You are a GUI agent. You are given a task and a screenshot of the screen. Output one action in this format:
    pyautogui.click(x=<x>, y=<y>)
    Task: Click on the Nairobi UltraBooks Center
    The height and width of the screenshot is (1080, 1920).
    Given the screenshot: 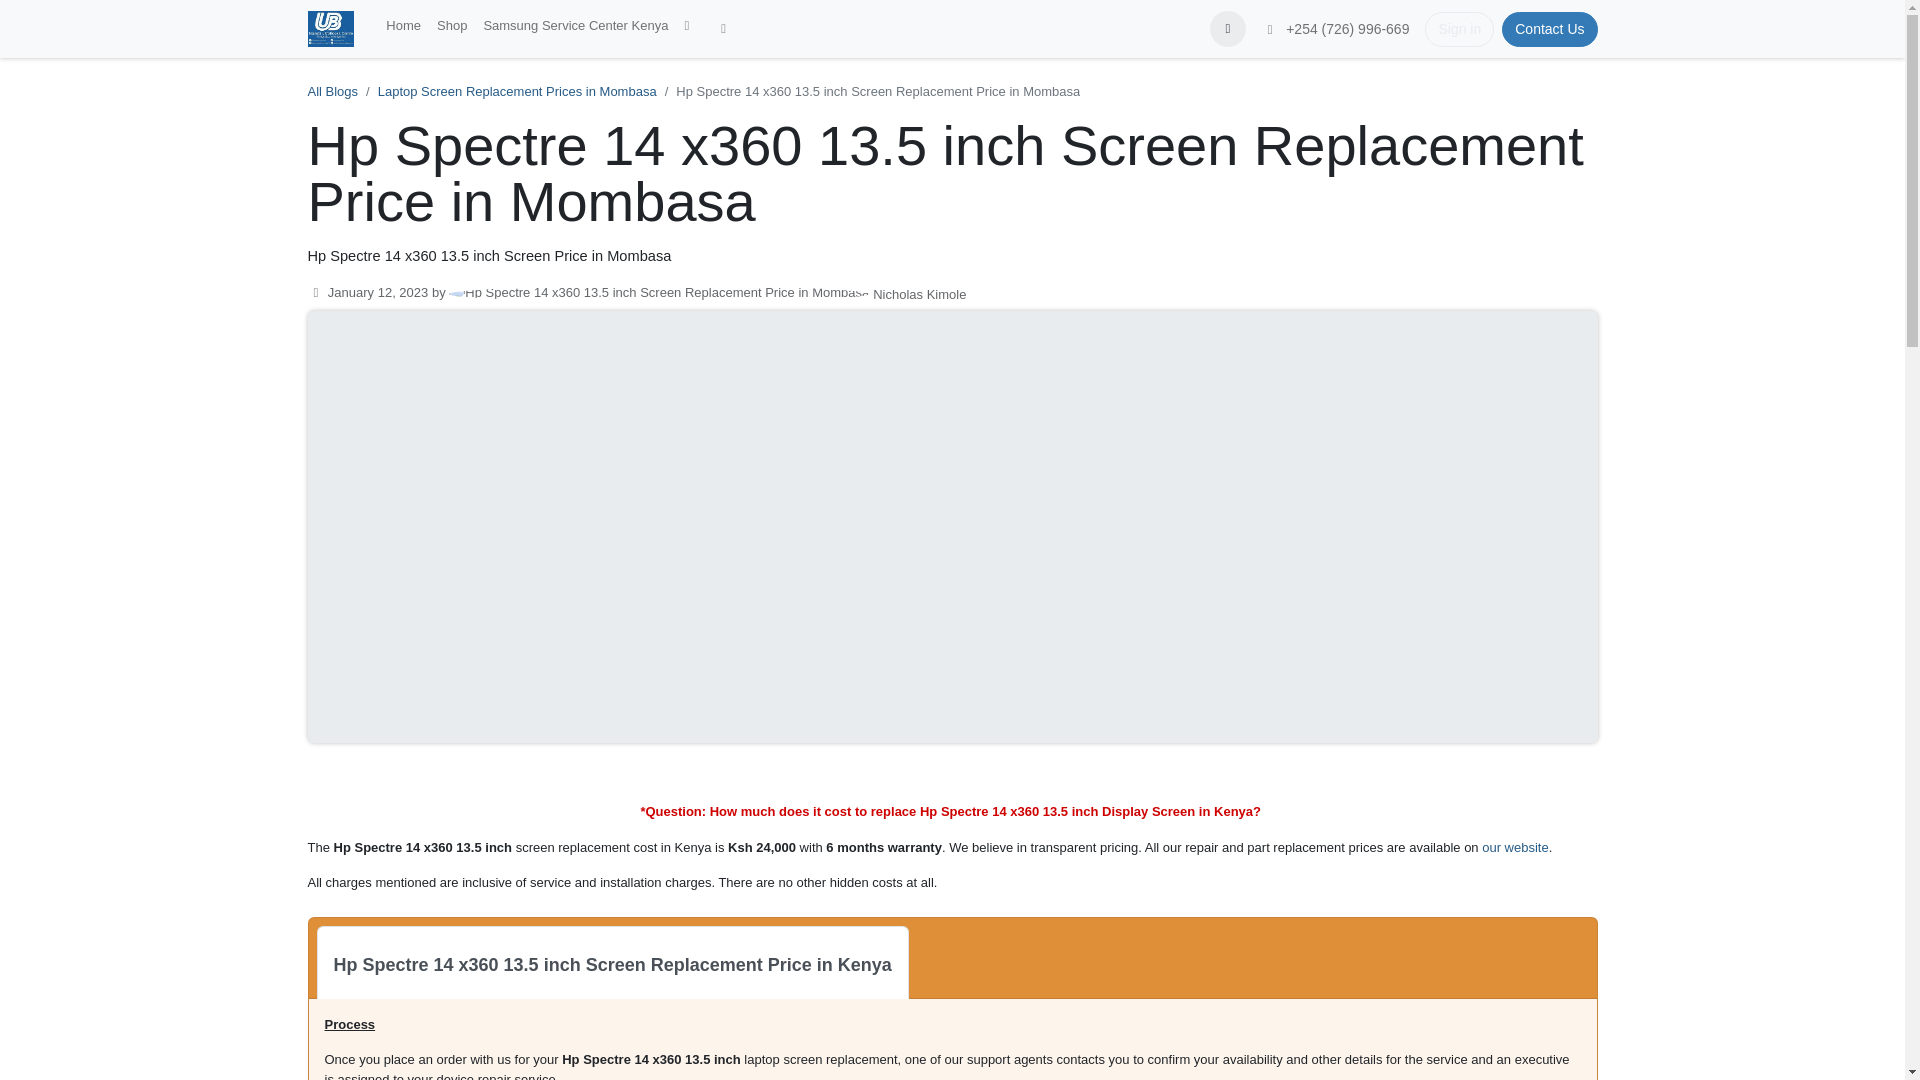 What is the action you would take?
    pyautogui.click(x=331, y=28)
    